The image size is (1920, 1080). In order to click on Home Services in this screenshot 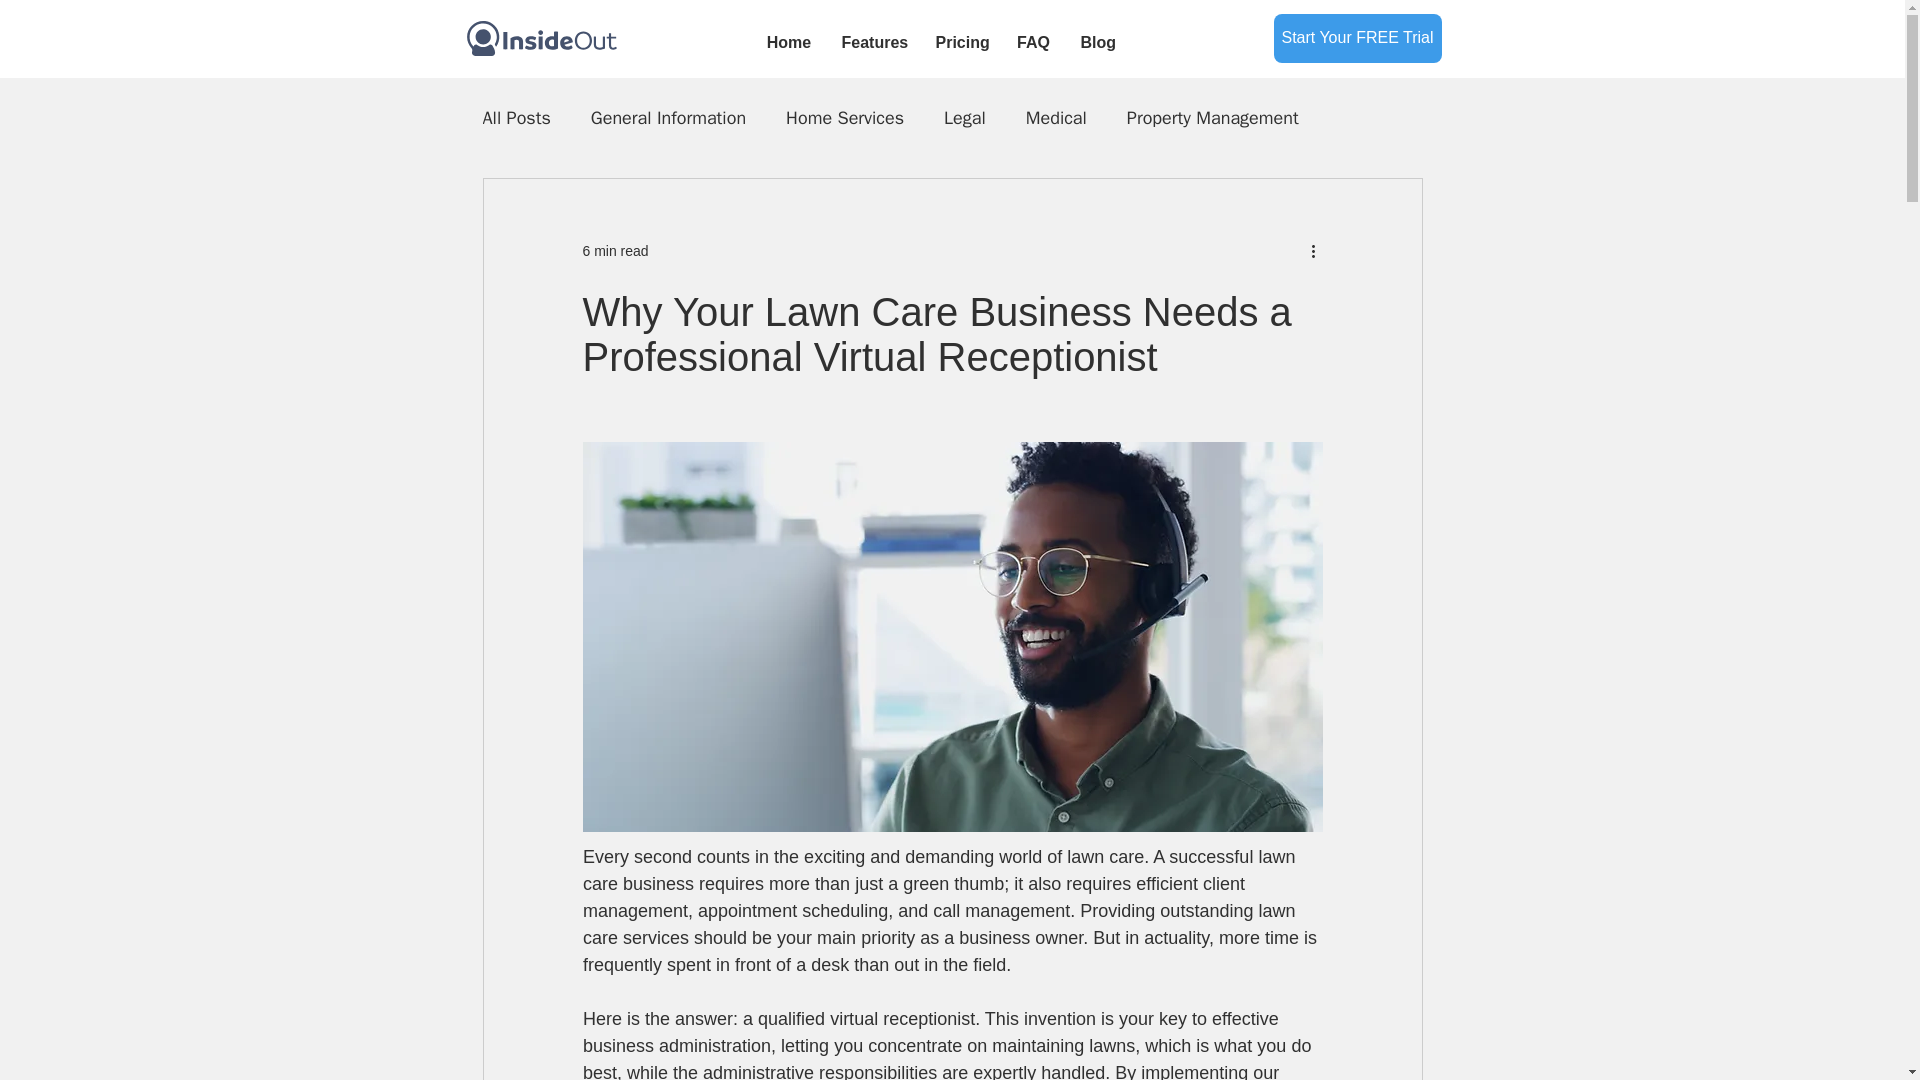, I will do `click(844, 117)`.